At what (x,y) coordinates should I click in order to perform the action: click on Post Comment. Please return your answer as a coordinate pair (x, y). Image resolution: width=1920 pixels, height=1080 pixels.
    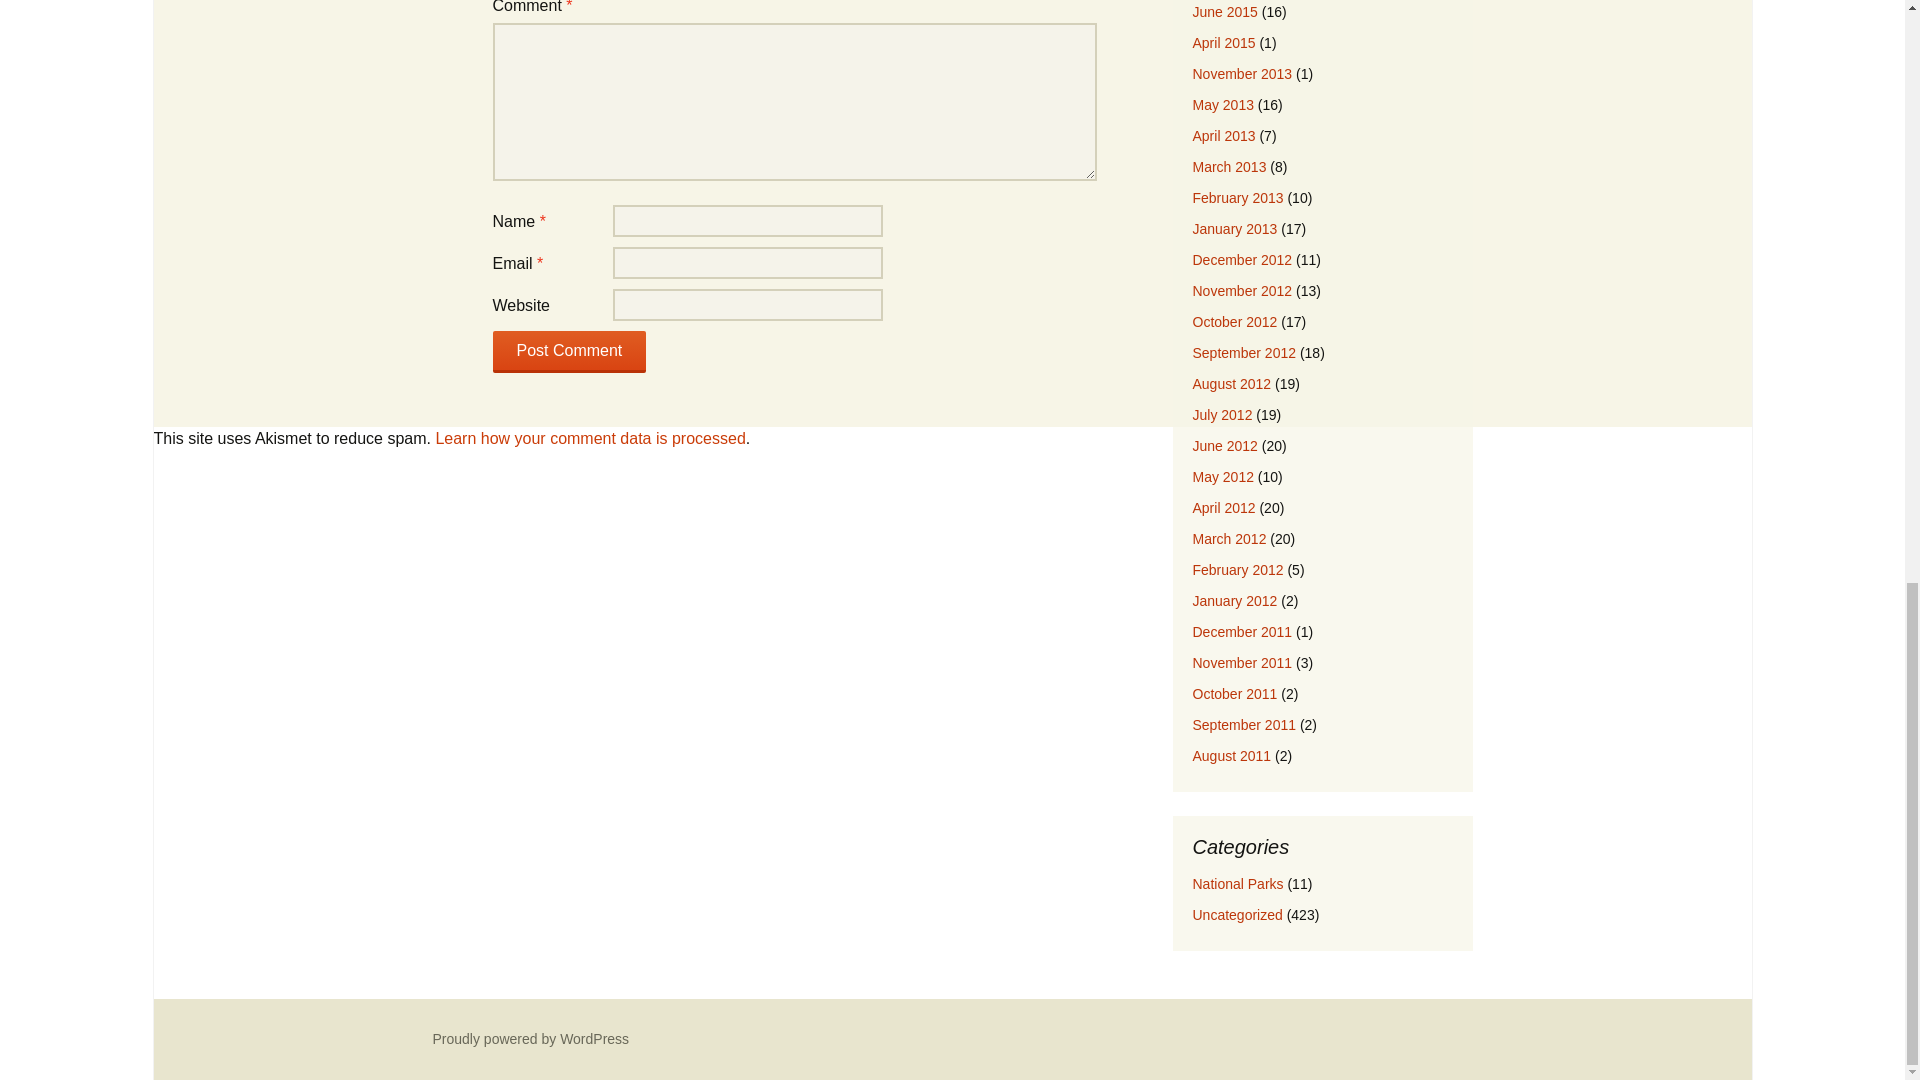
    Looking at the image, I should click on (568, 351).